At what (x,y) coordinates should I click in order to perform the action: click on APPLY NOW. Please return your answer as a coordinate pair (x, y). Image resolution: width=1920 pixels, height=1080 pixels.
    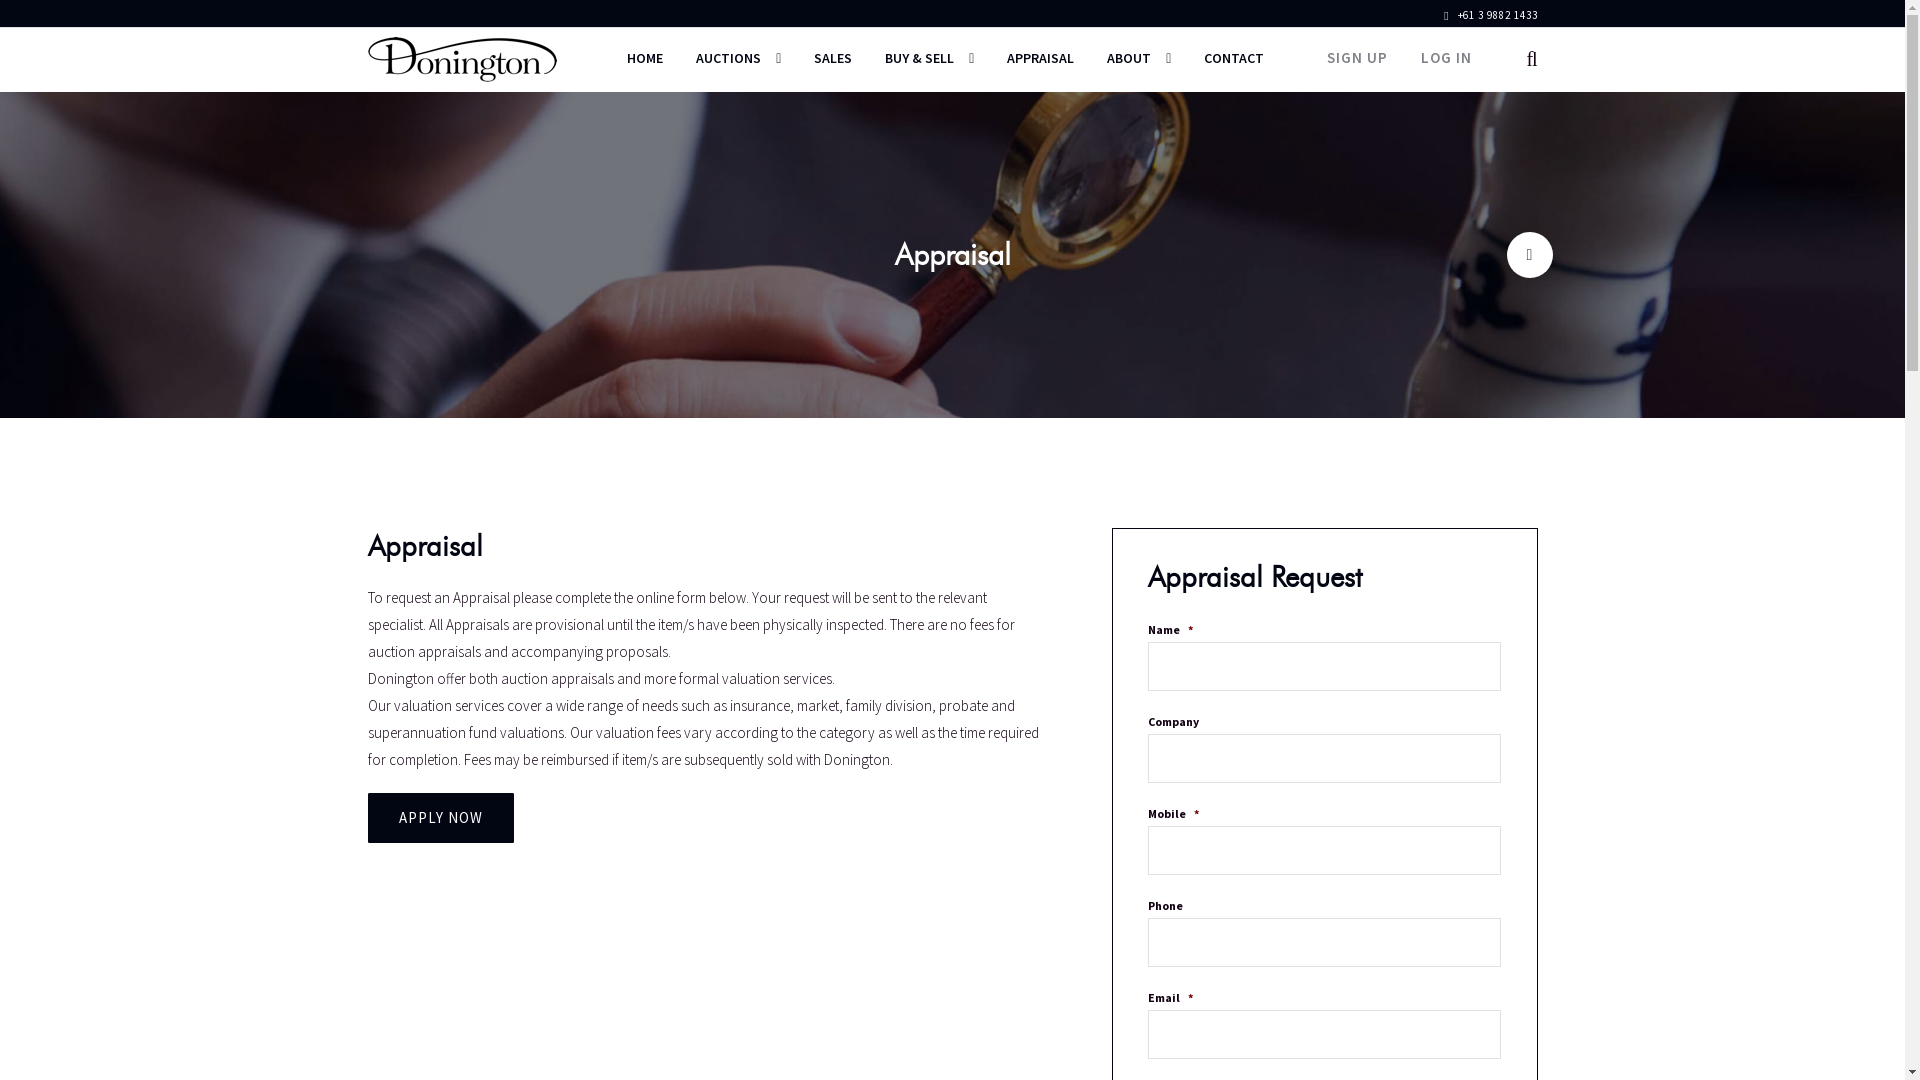
    Looking at the image, I should click on (441, 818).